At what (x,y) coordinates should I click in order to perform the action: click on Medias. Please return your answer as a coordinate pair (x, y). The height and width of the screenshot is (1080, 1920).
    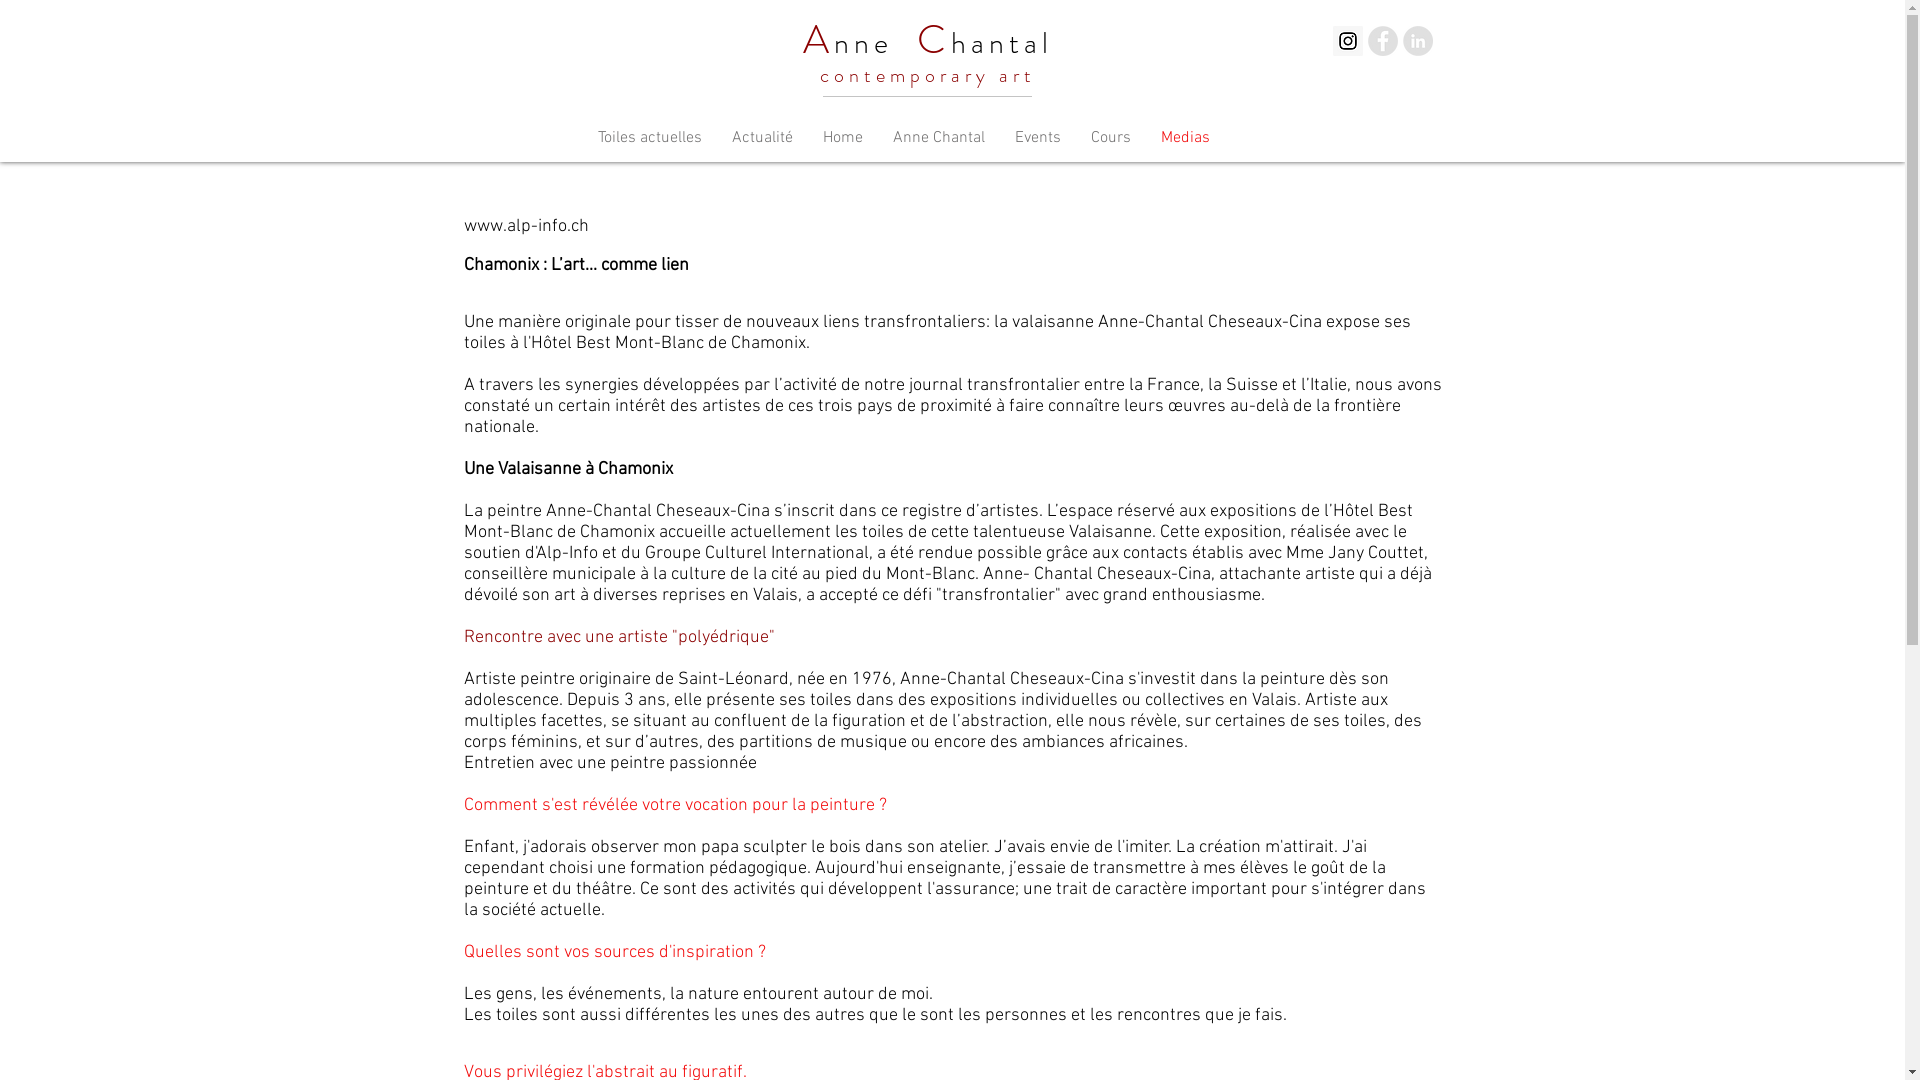
    Looking at the image, I should click on (1186, 138).